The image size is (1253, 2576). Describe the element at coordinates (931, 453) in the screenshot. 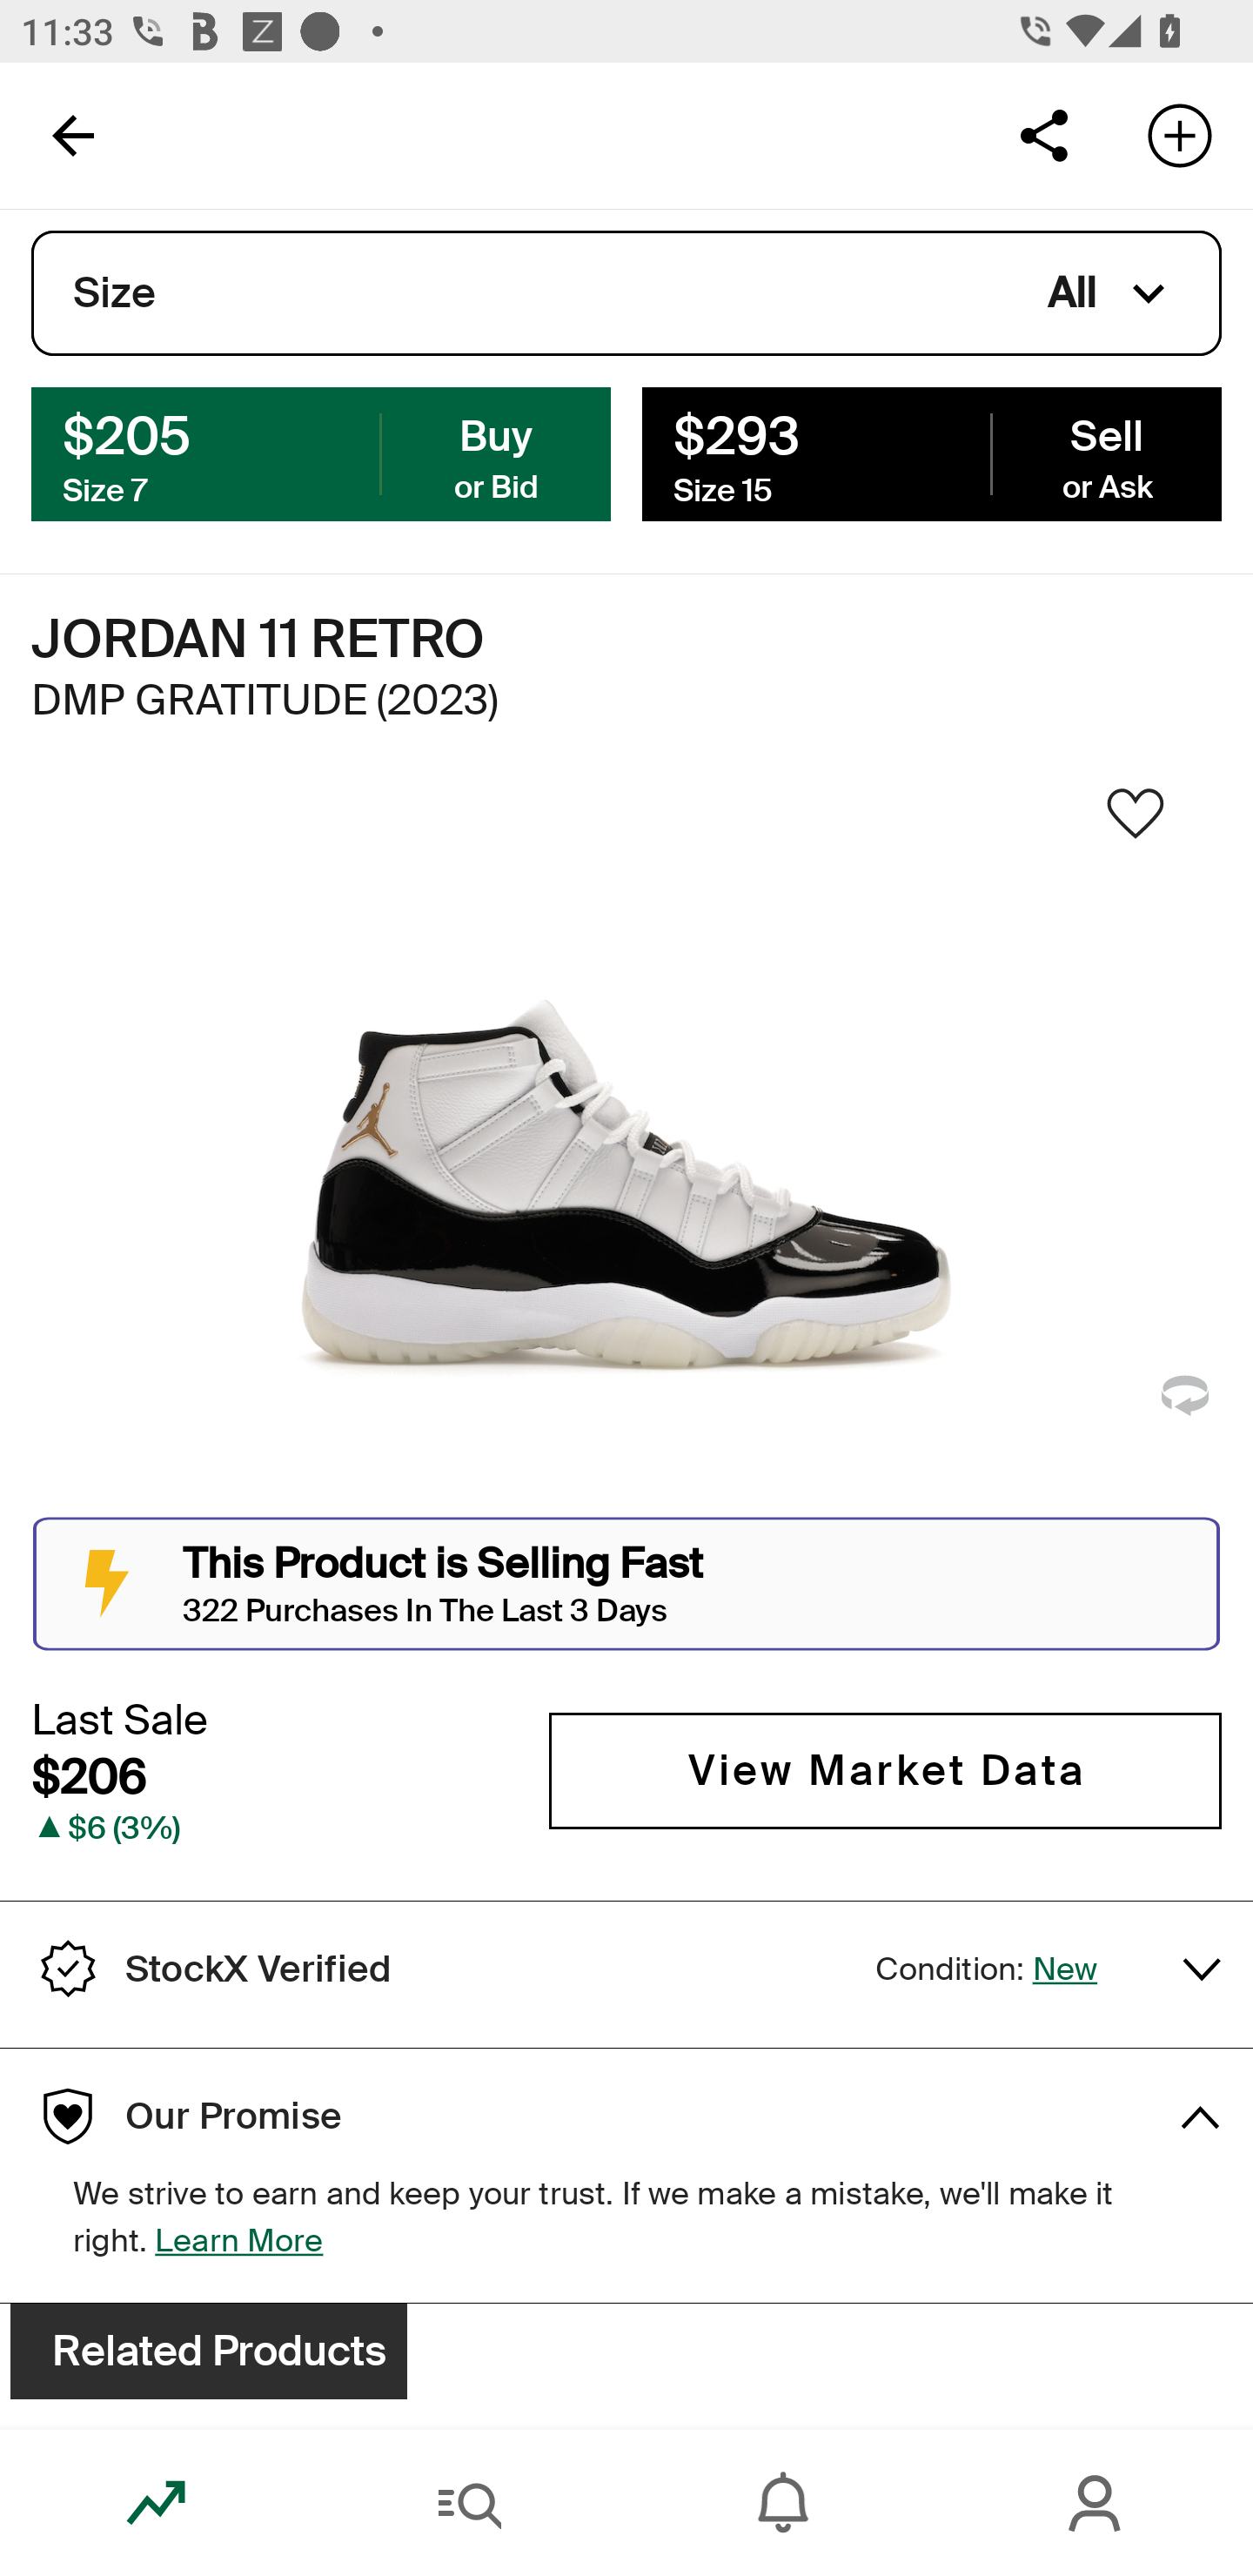

I see `$293 Sell Size 15 or Ask` at that location.